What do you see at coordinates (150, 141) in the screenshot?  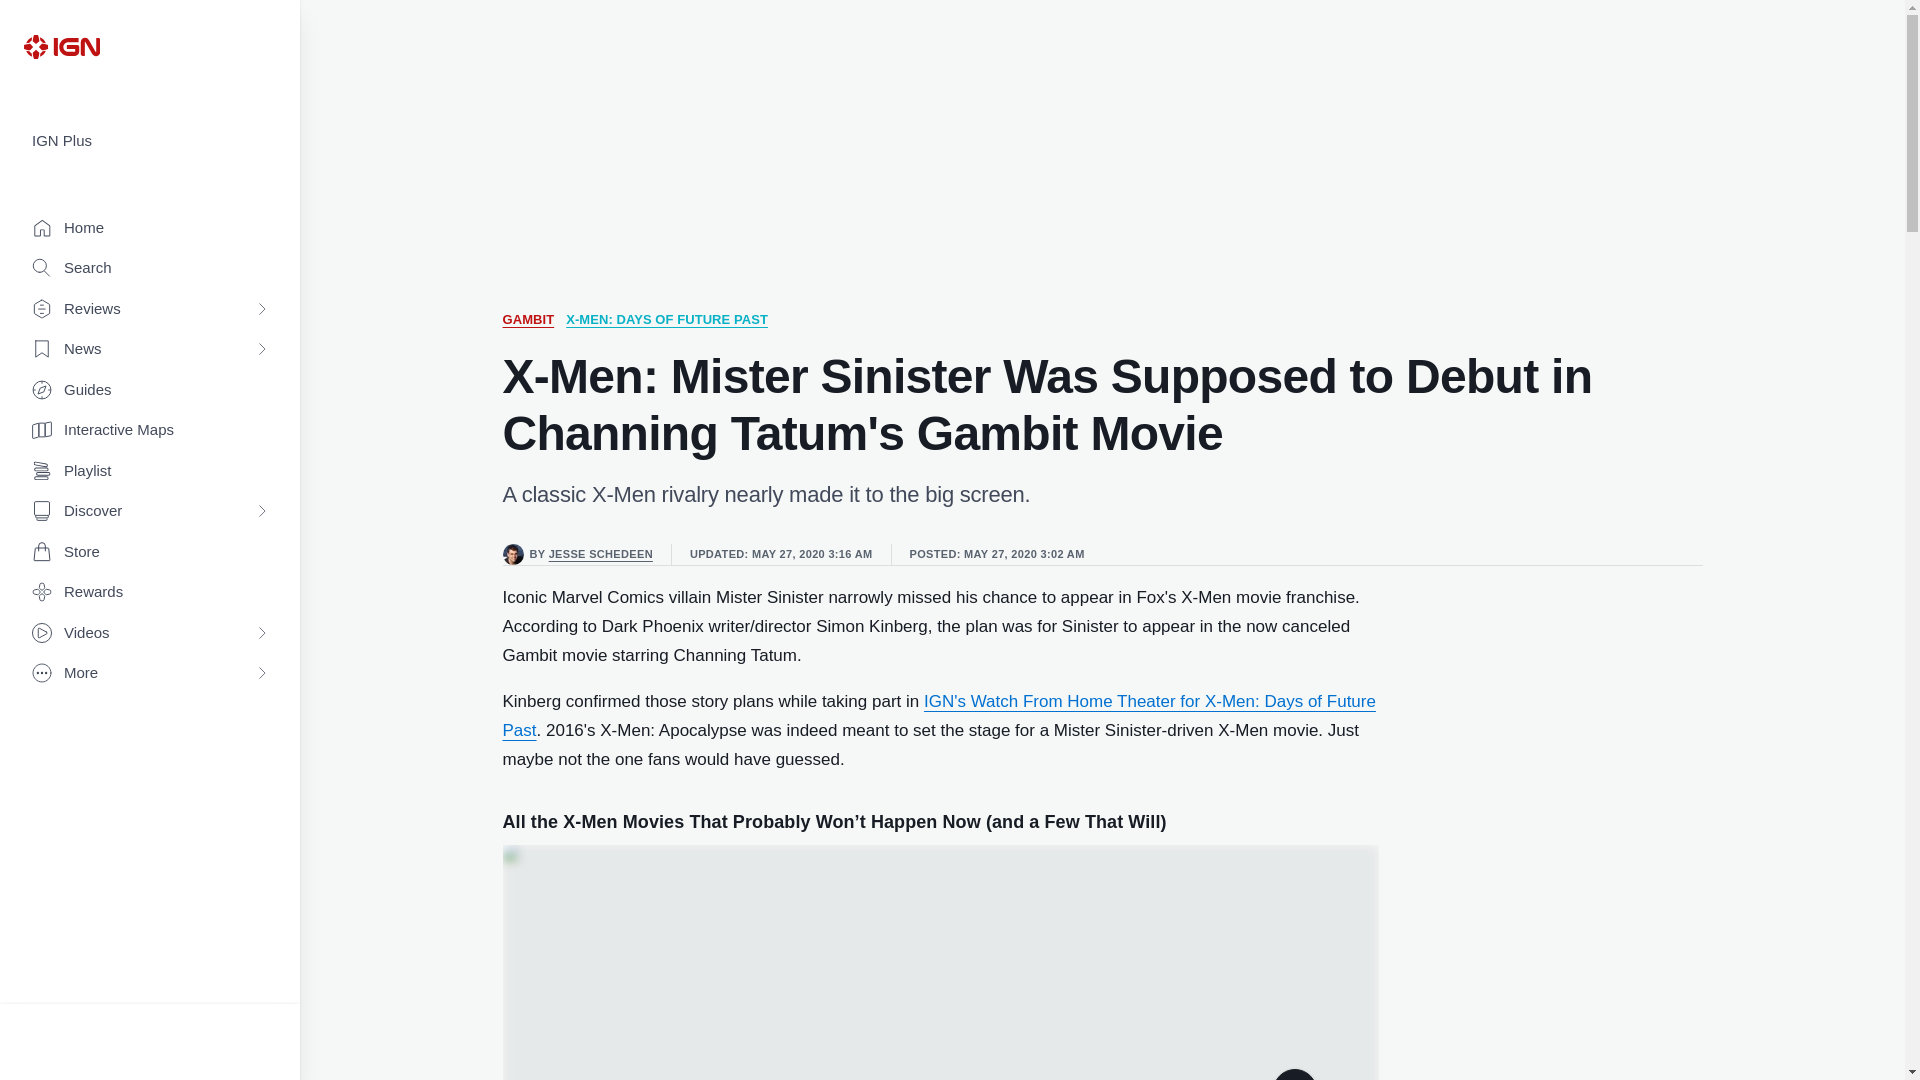 I see `IGN Plus` at bounding box center [150, 141].